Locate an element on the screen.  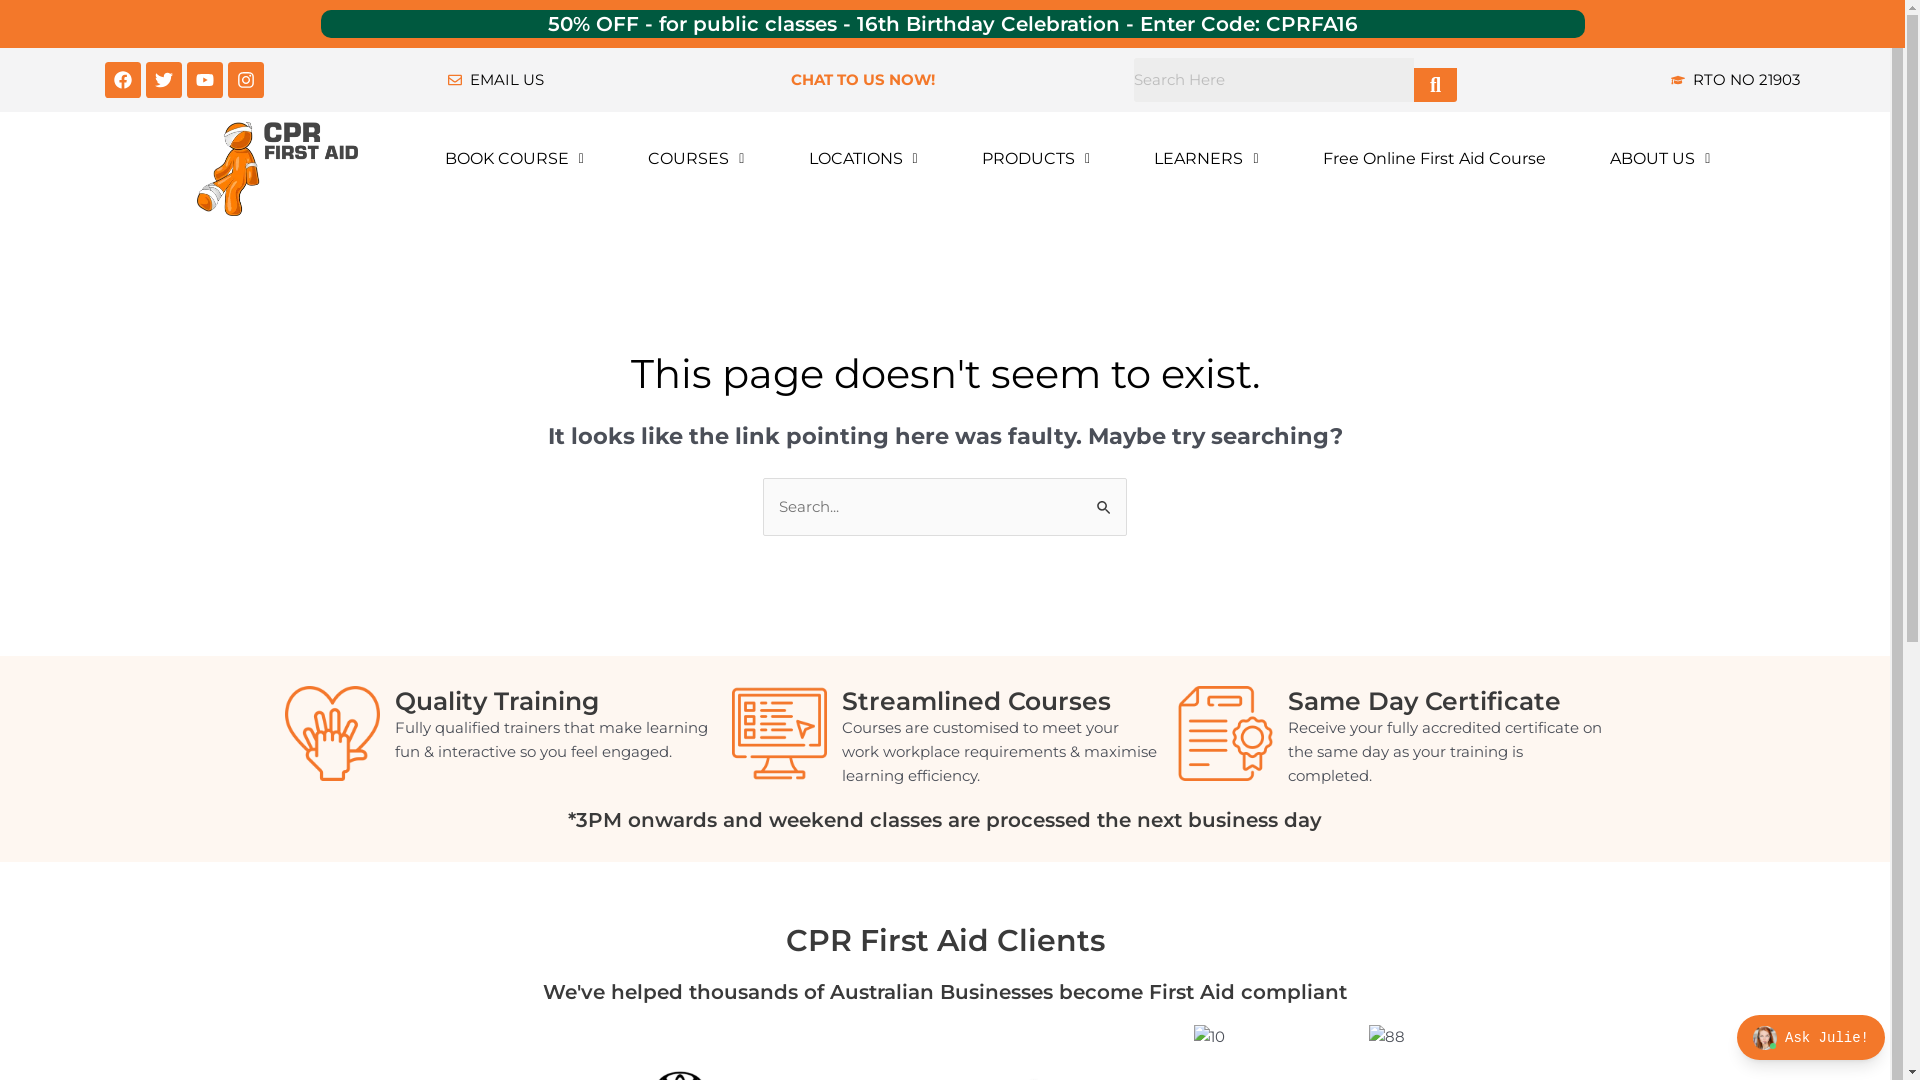
Free Online First Aid Course is located at coordinates (1434, 159).